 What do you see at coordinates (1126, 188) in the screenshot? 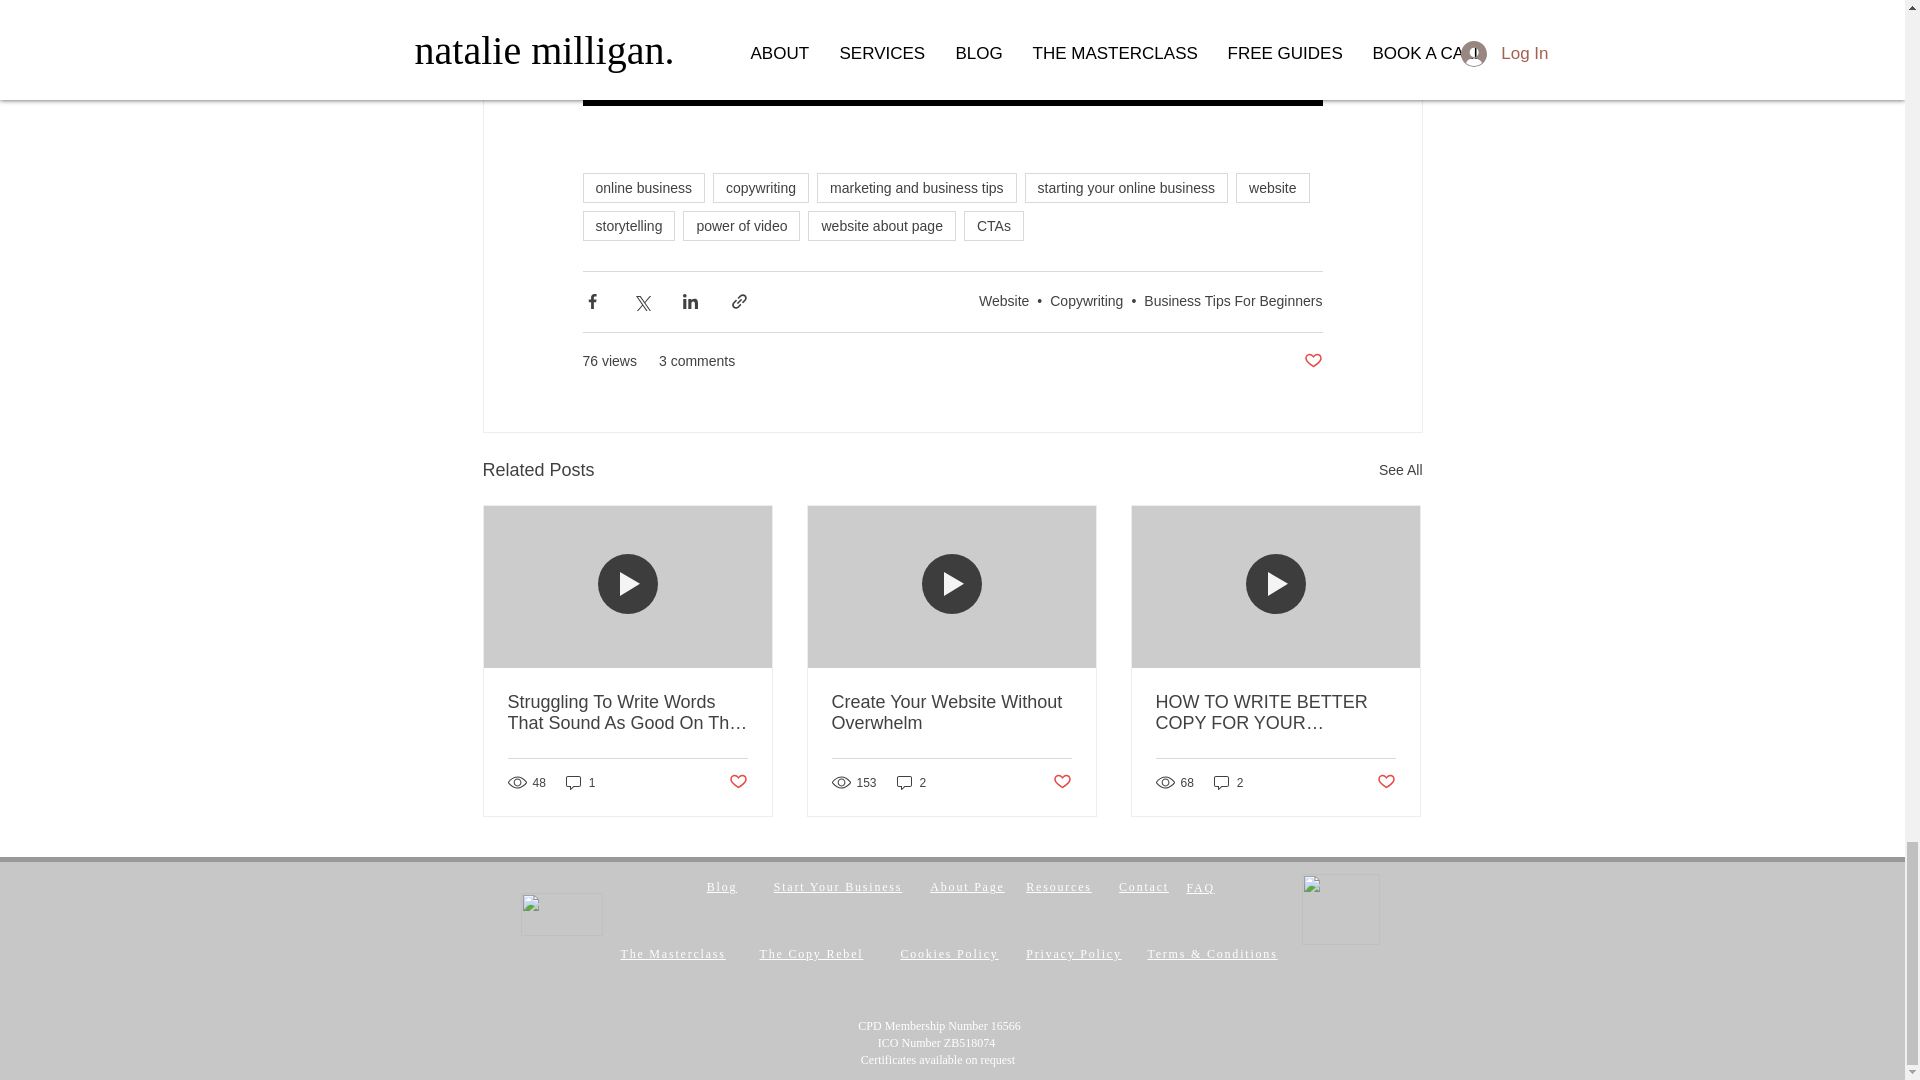
I see `starting your online business` at bounding box center [1126, 188].